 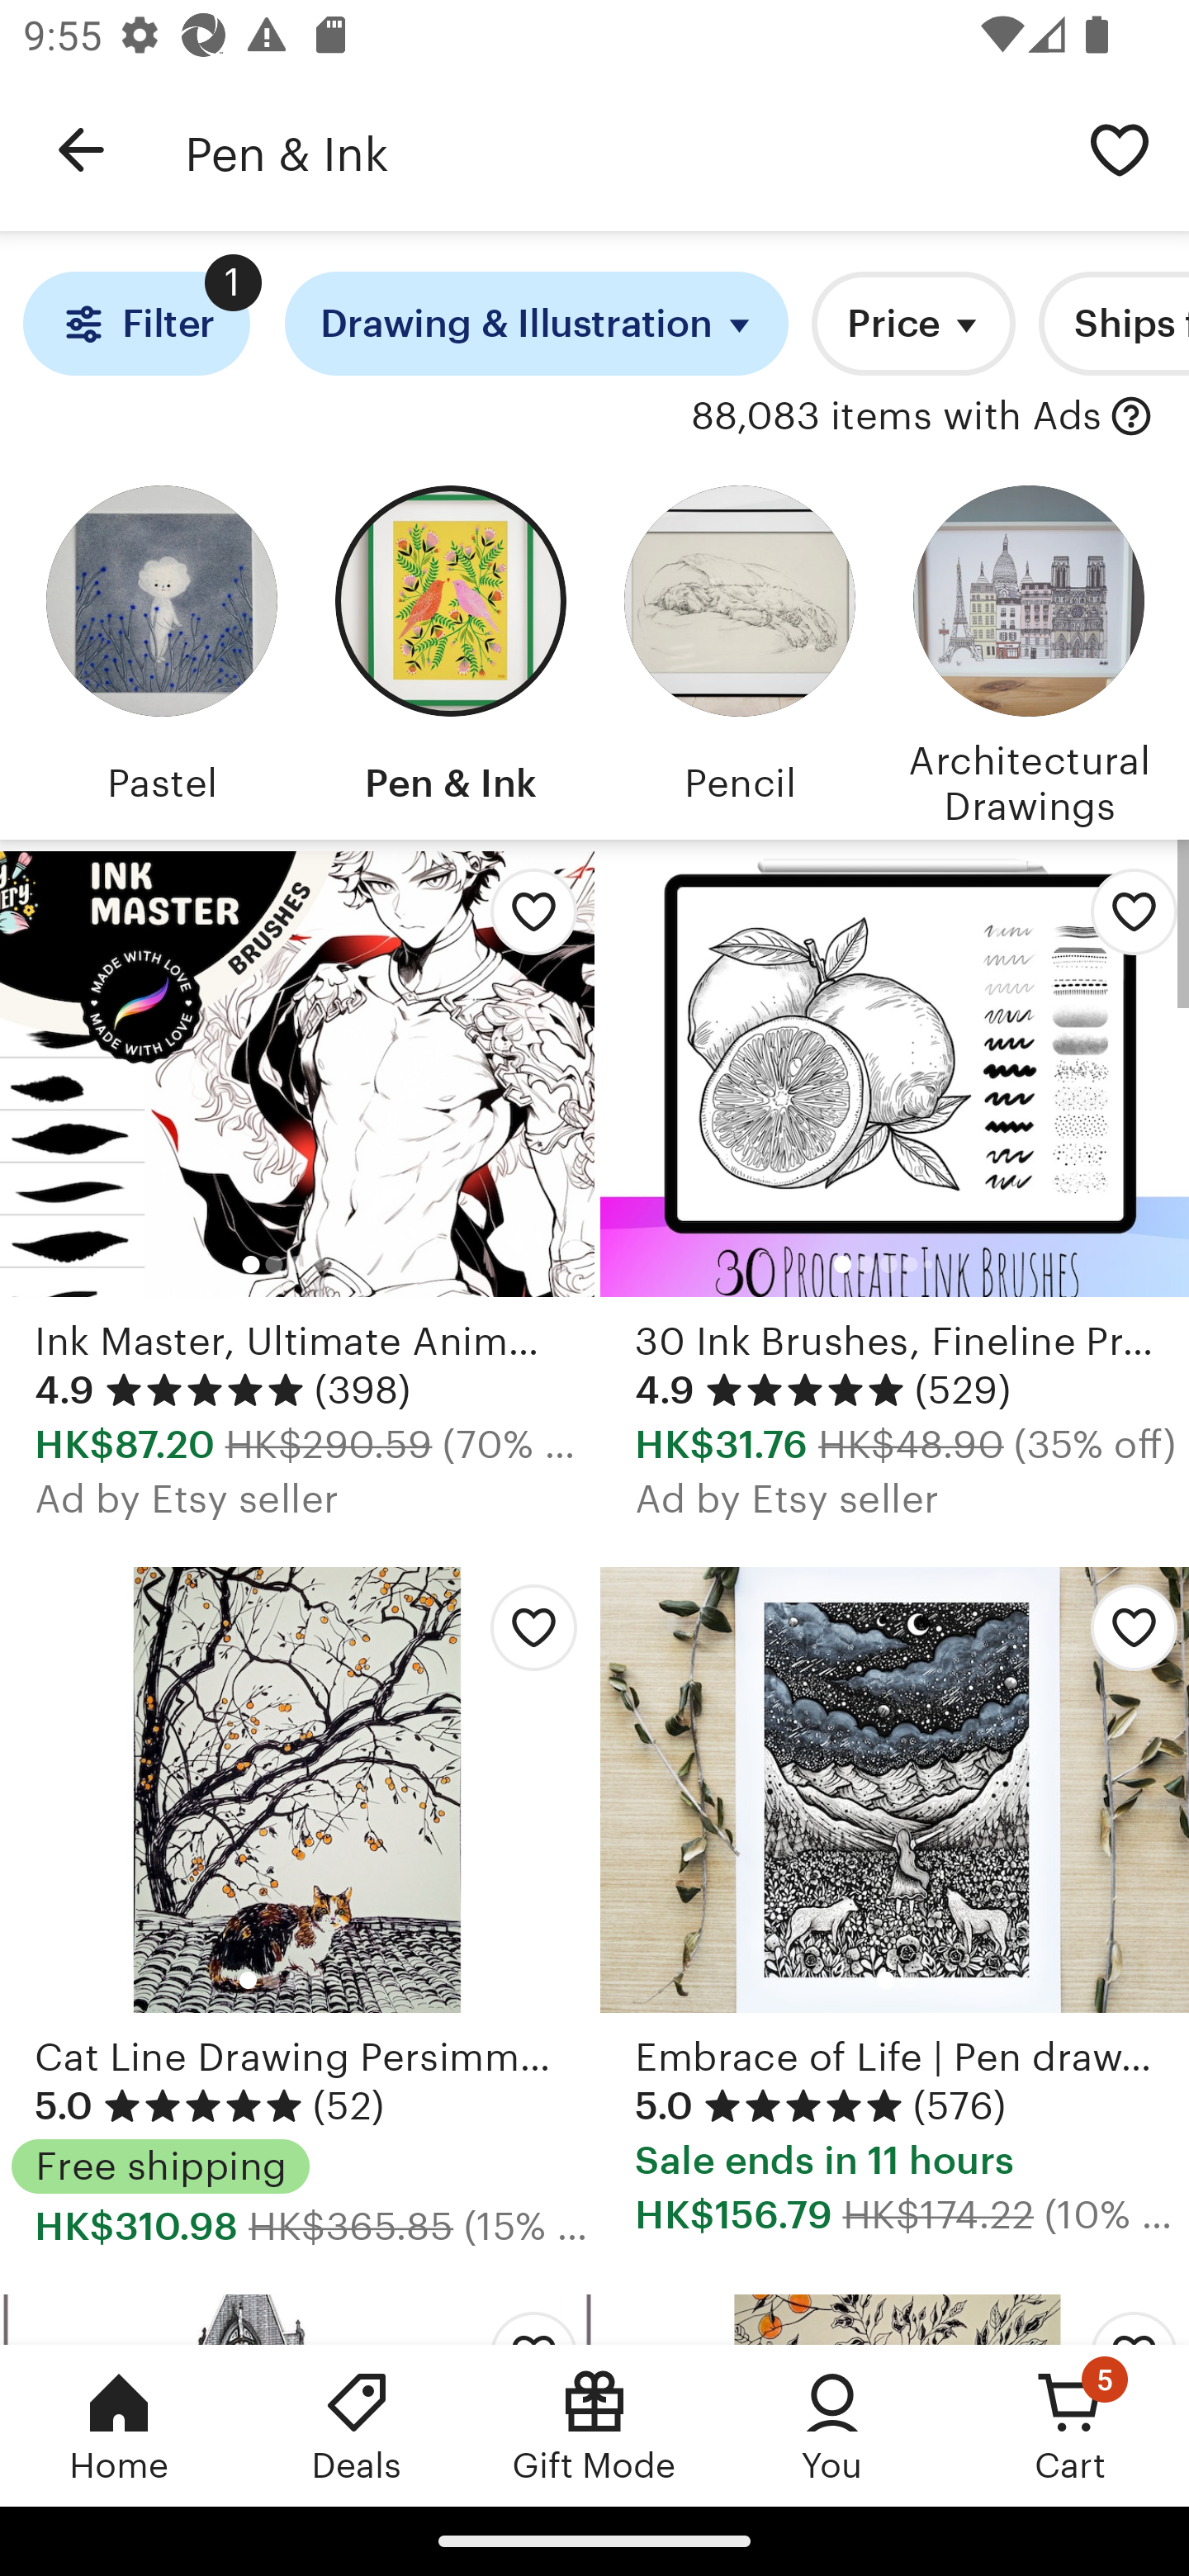 What do you see at coordinates (81, 150) in the screenshot?
I see `Navigate up` at bounding box center [81, 150].